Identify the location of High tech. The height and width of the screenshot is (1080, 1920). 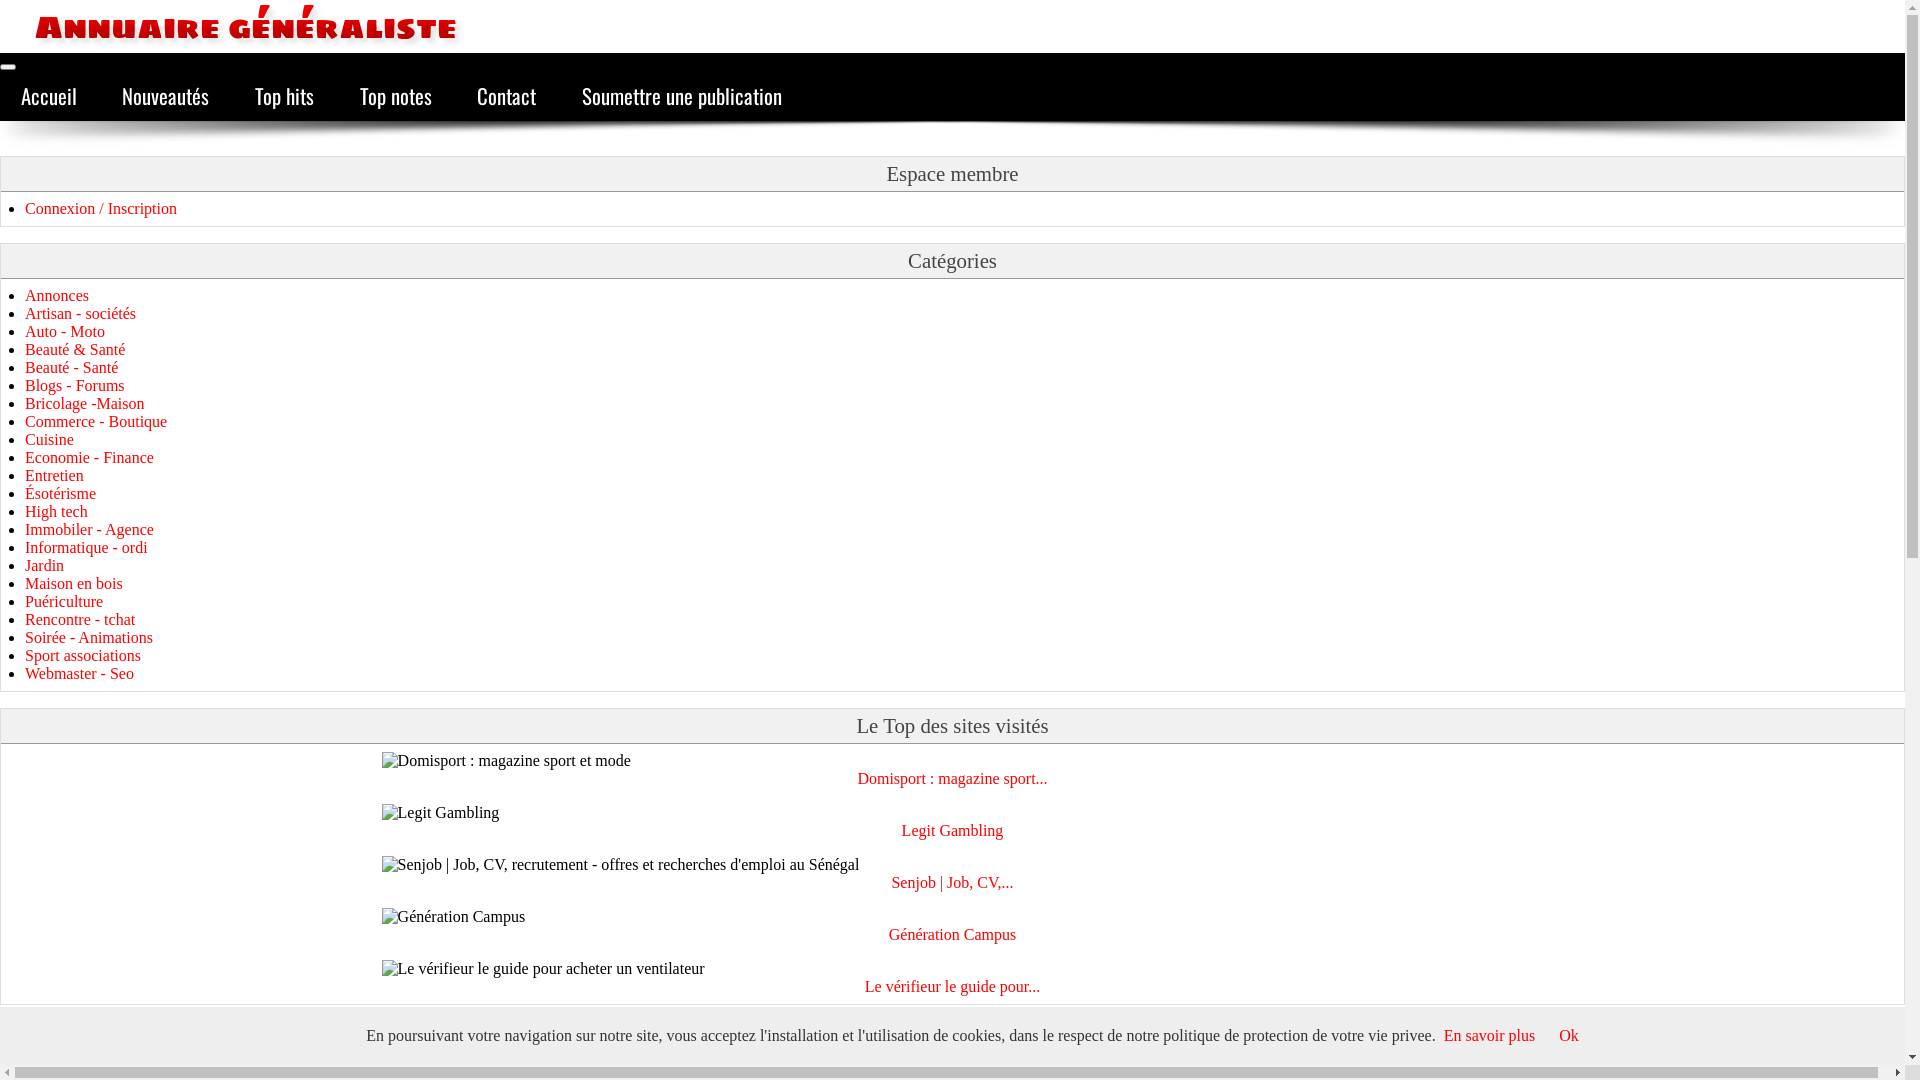
(56, 512).